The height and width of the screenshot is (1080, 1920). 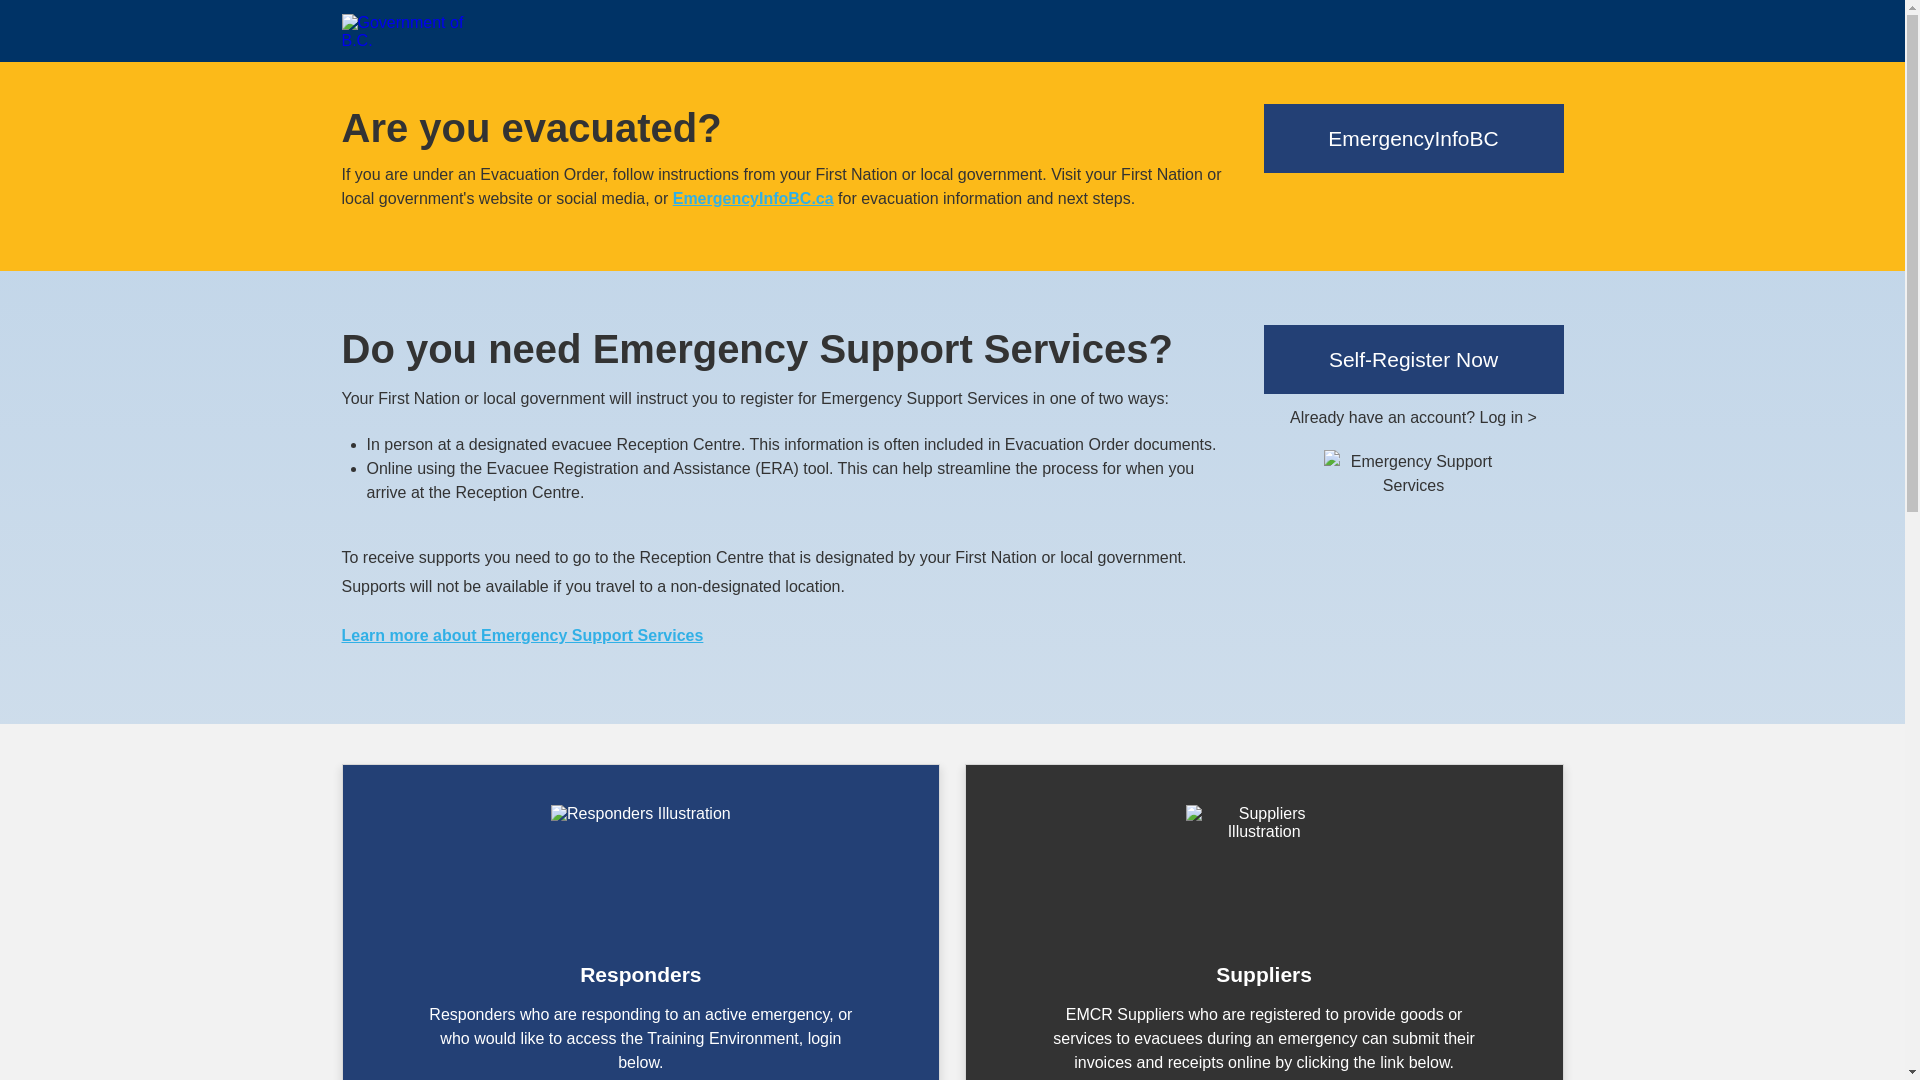 I want to click on Learn more about Emergency Support Services, so click(x=523, y=636).